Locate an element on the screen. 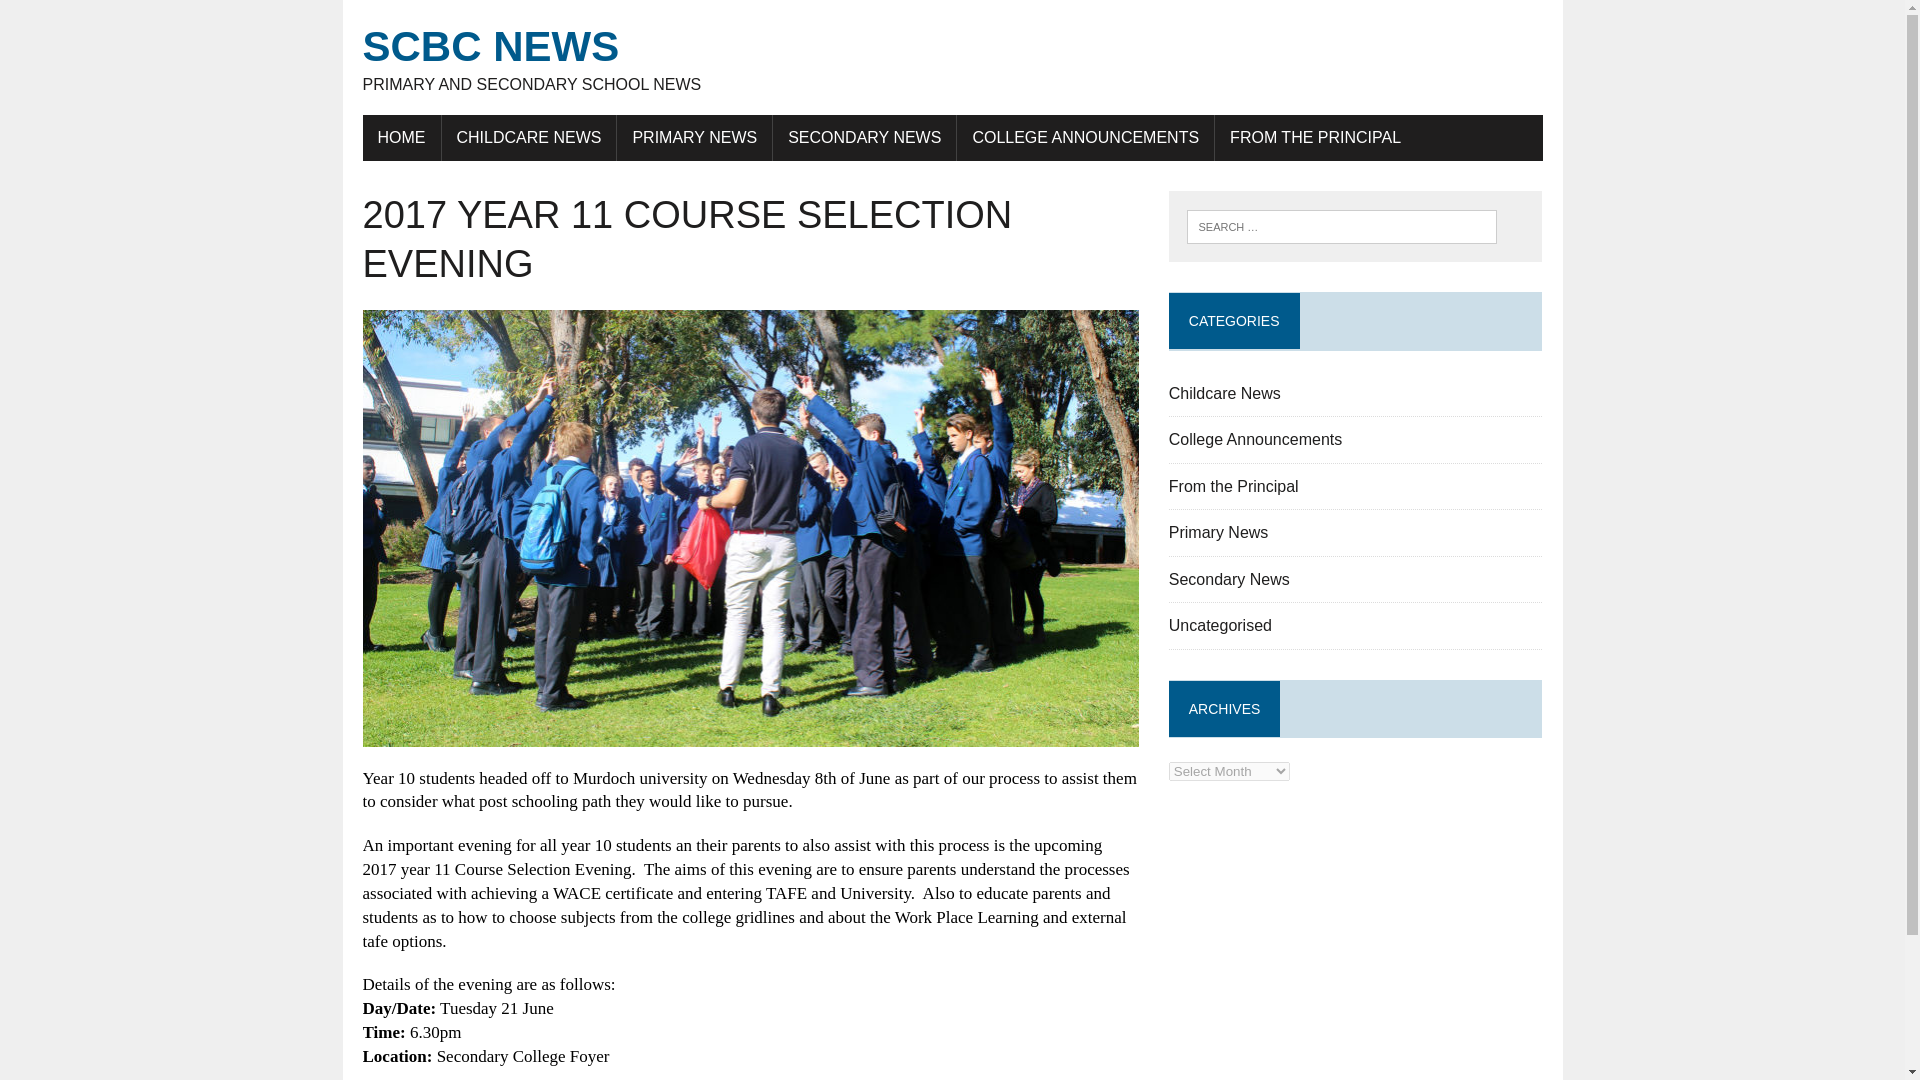  Search is located at coordinates (1256, 439).